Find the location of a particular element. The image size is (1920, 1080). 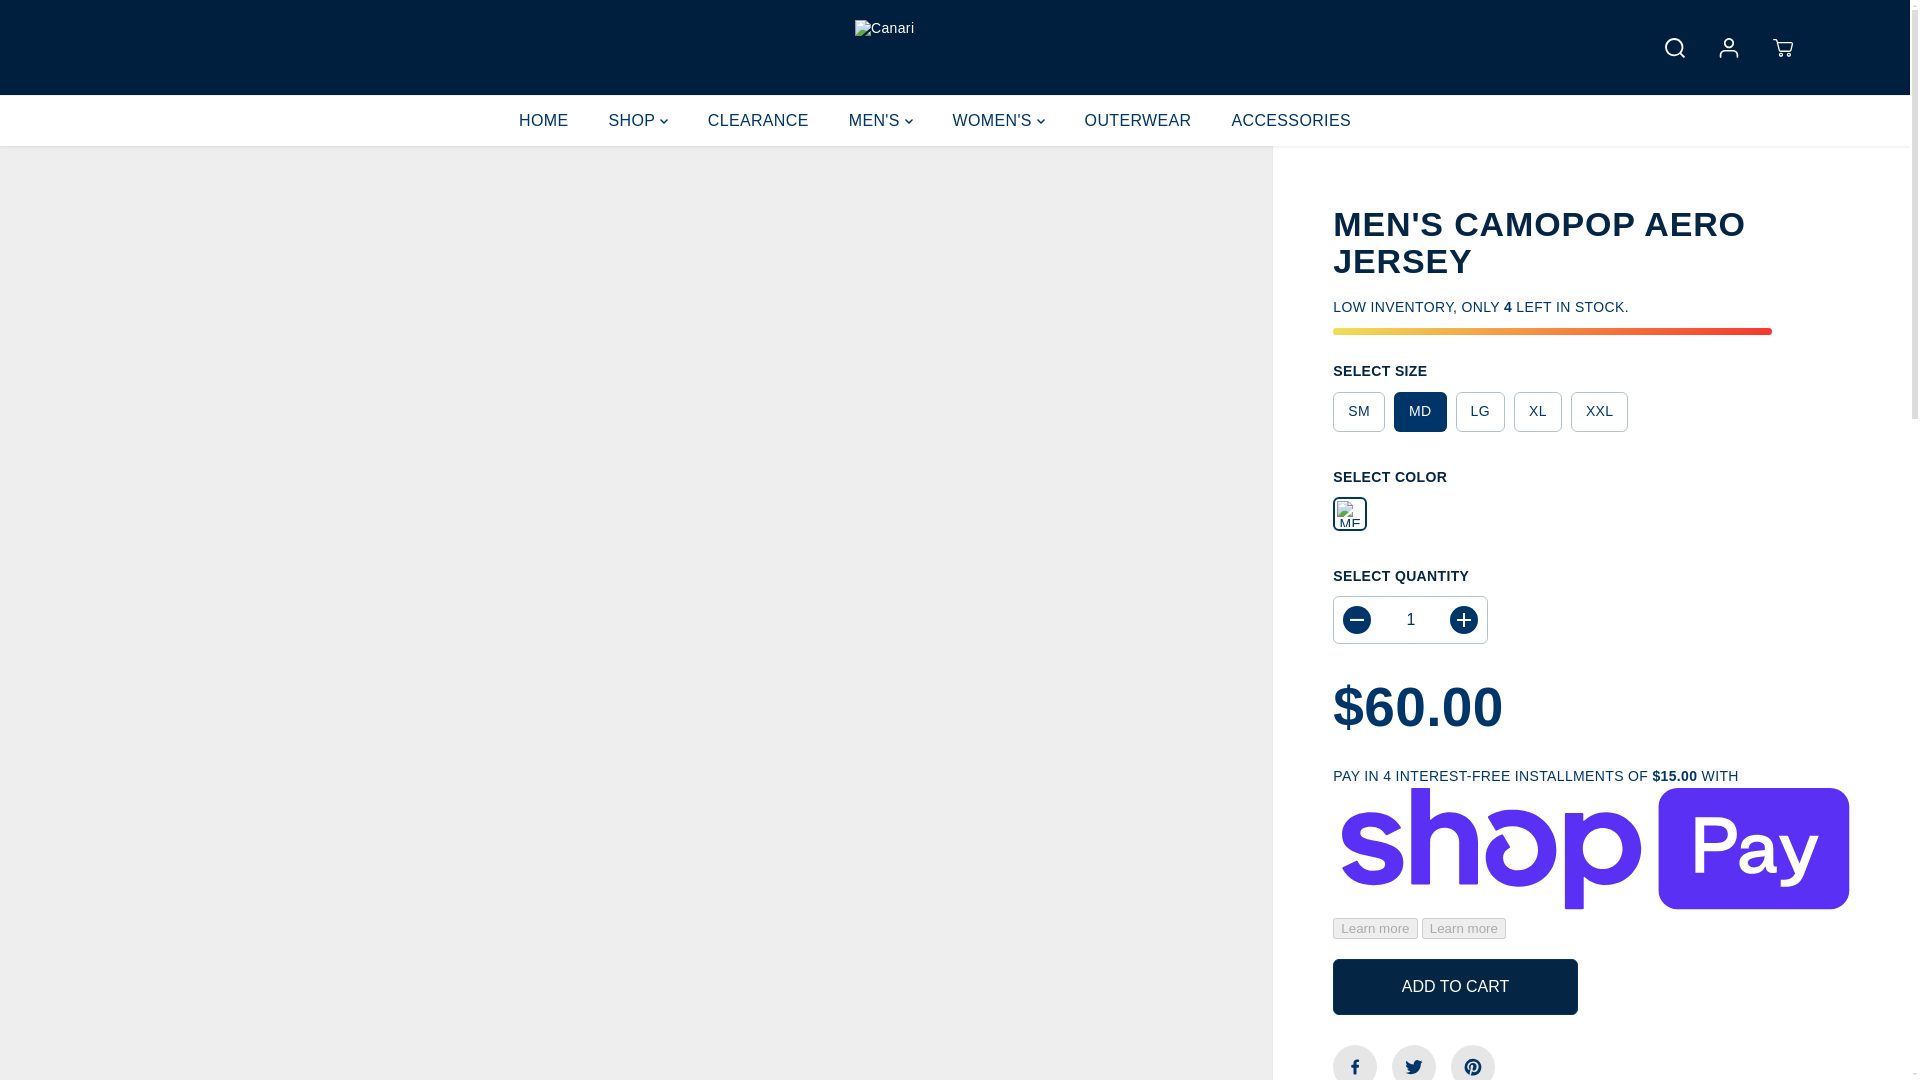

SM is located at coordinates (1358, 412).